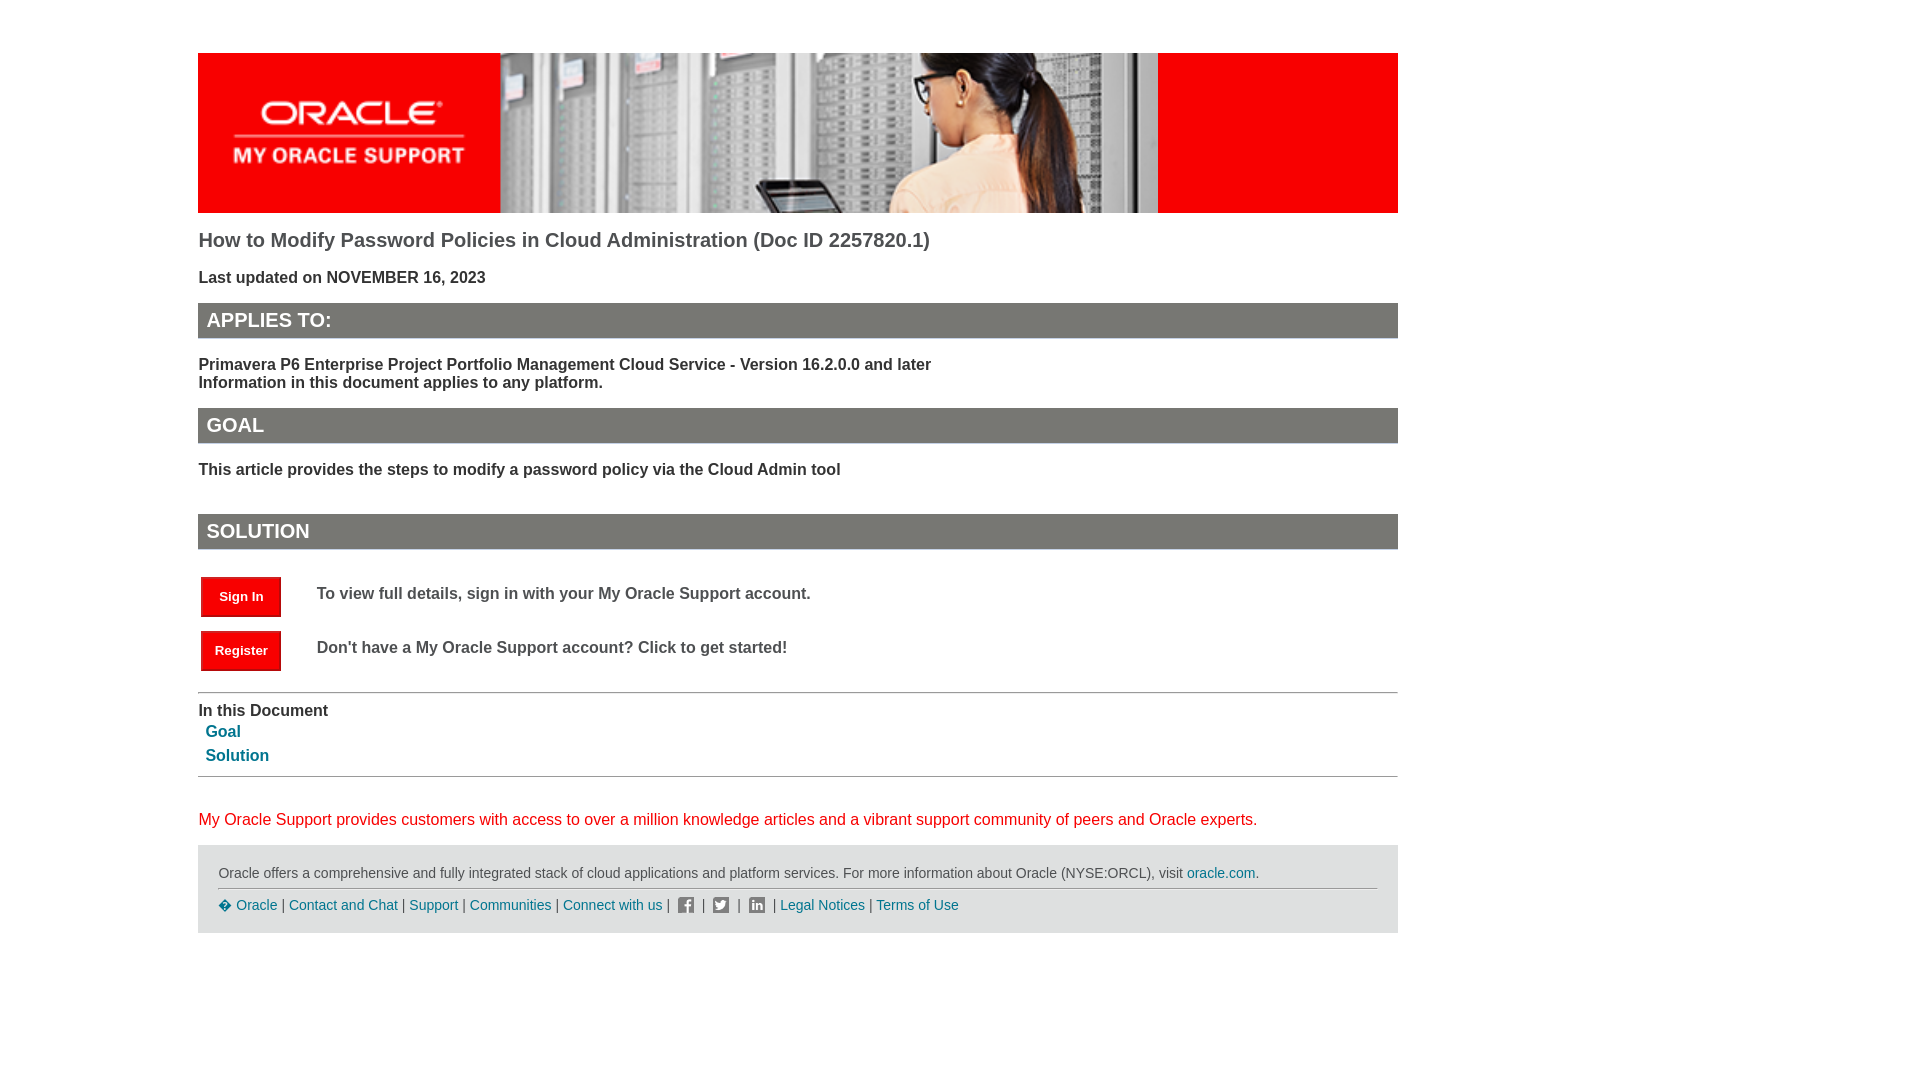 This screenshot has width=1920, height=1080. What do you see at coordinates (433, 904) in the screenshot?
I see `Support` at bounding box center [433, 904].